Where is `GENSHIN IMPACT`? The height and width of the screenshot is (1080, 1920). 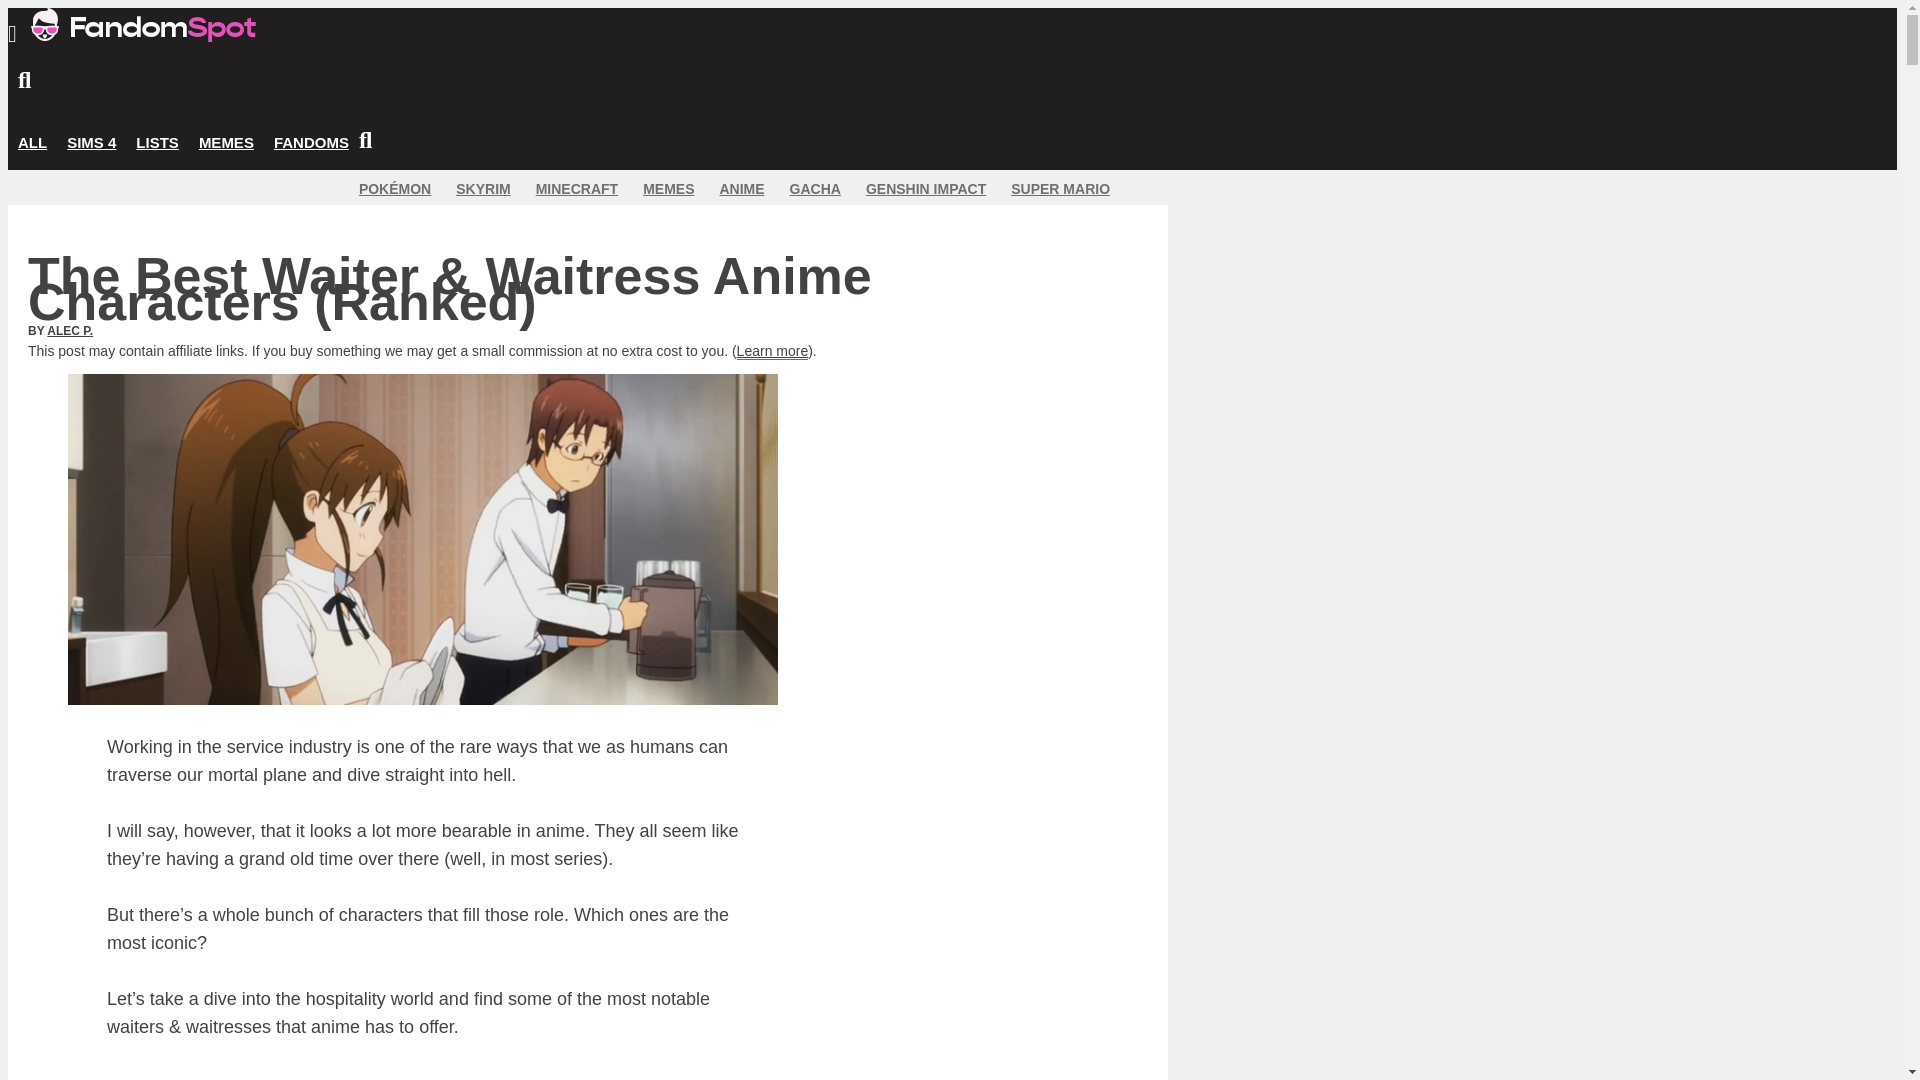 GENSHIN IMPACT is located at coordinates (926, 188).